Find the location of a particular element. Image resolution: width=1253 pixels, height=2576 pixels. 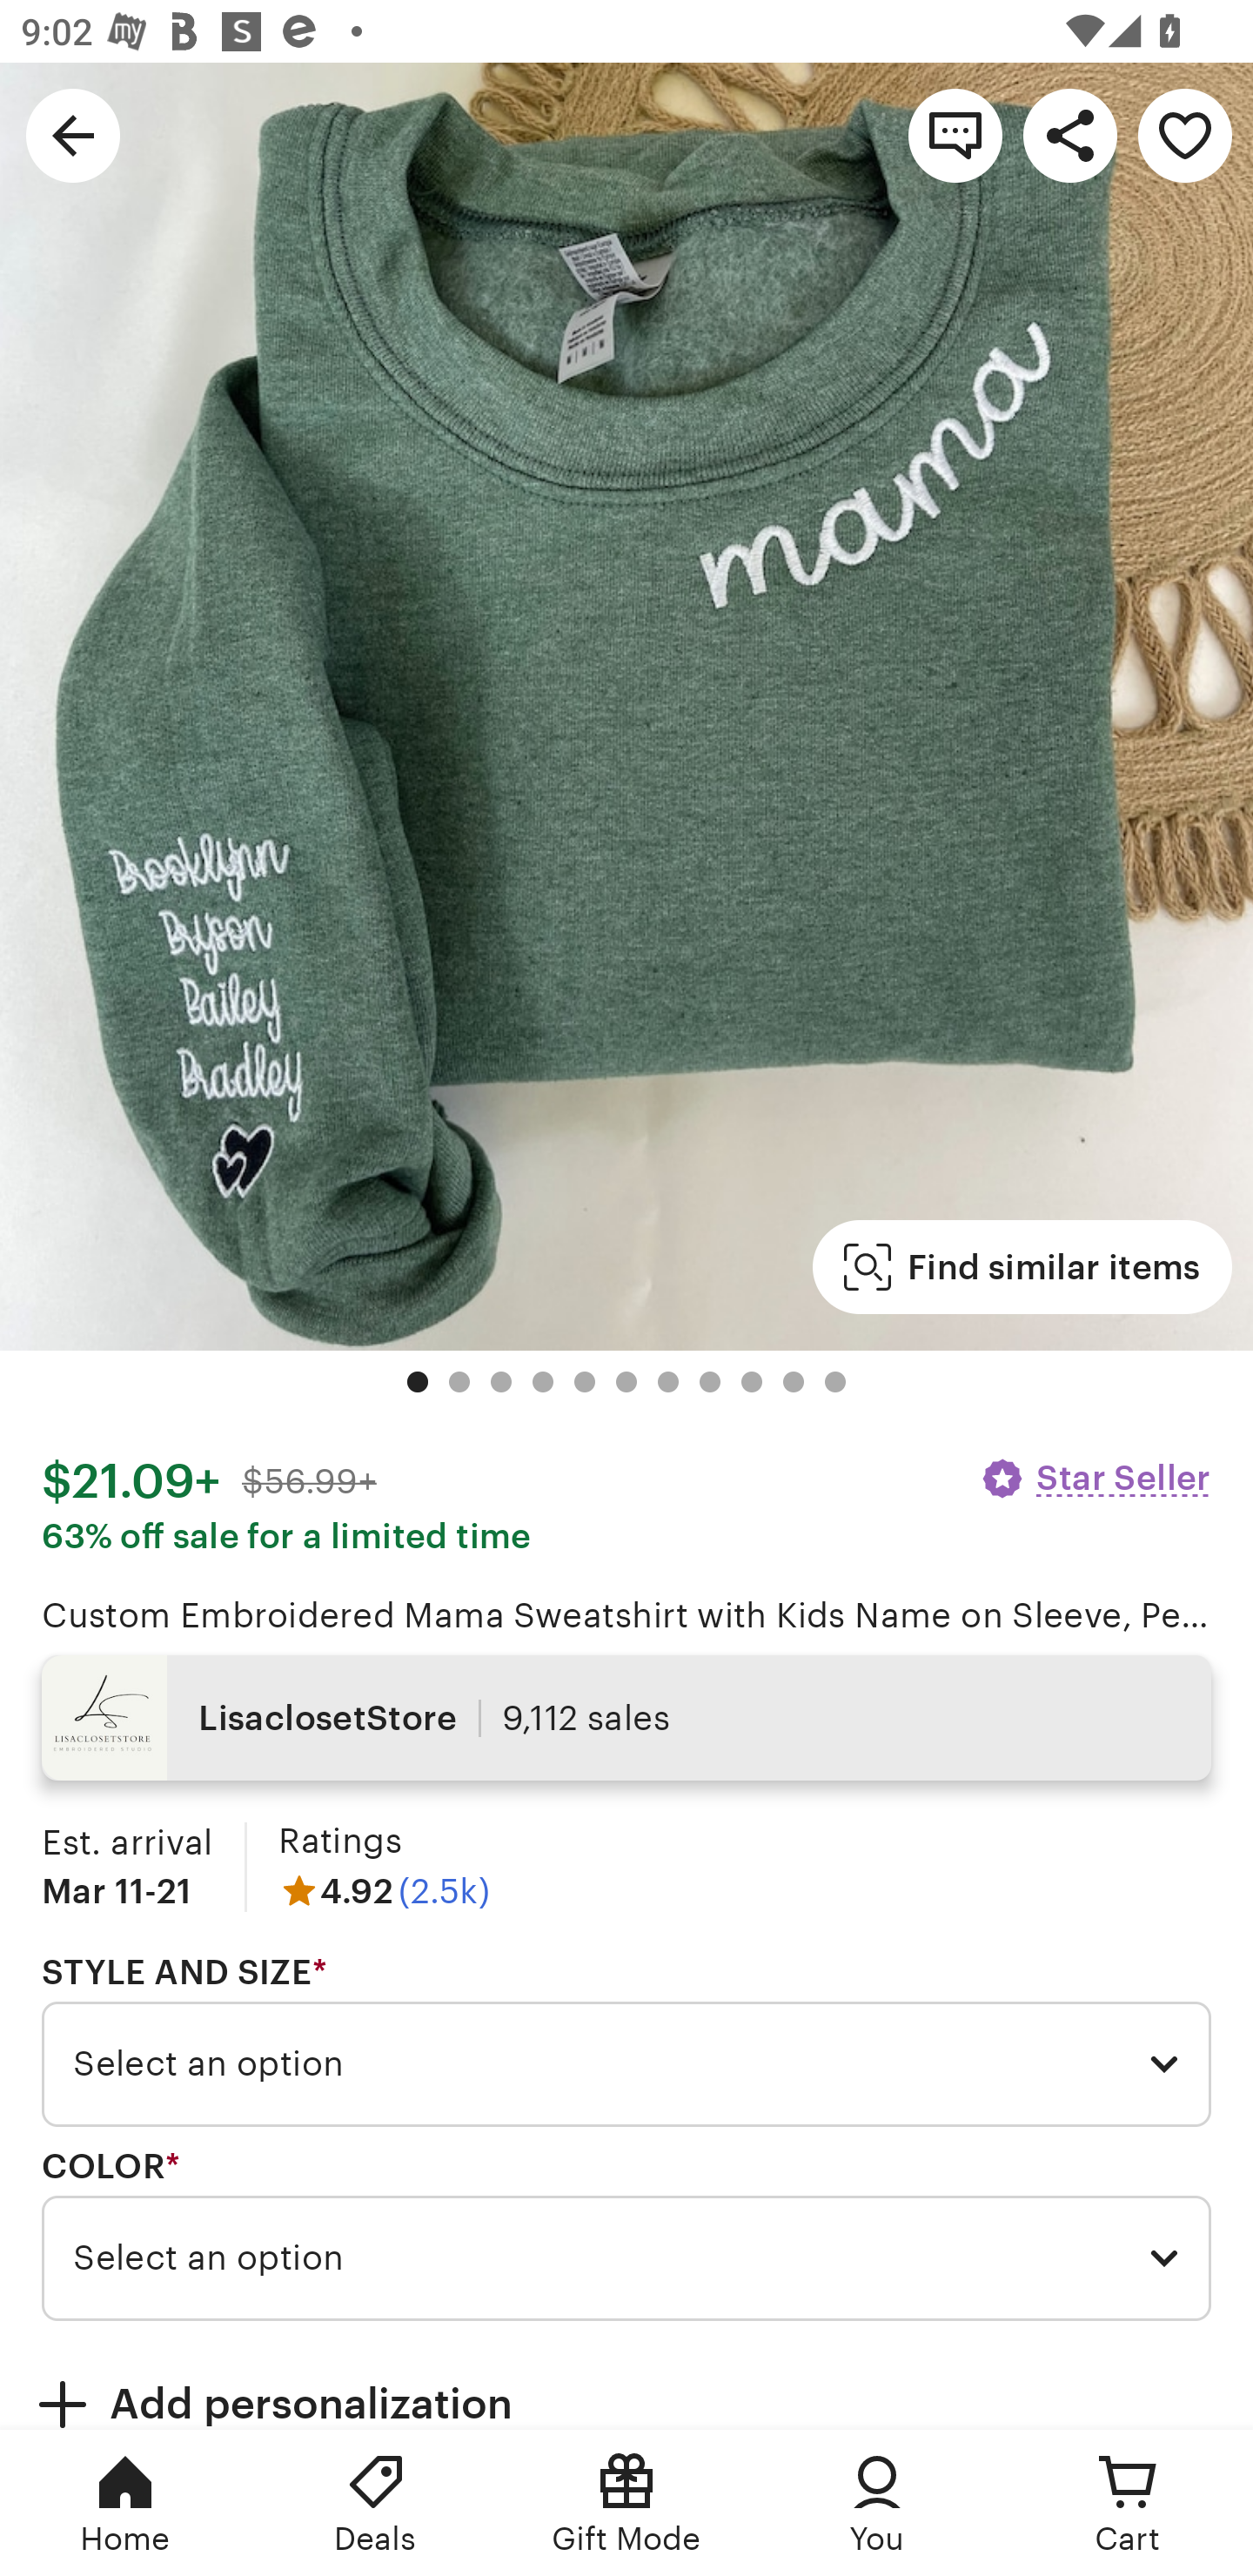

COLOR * Required Select an option is located at coordinates (626, 2234).